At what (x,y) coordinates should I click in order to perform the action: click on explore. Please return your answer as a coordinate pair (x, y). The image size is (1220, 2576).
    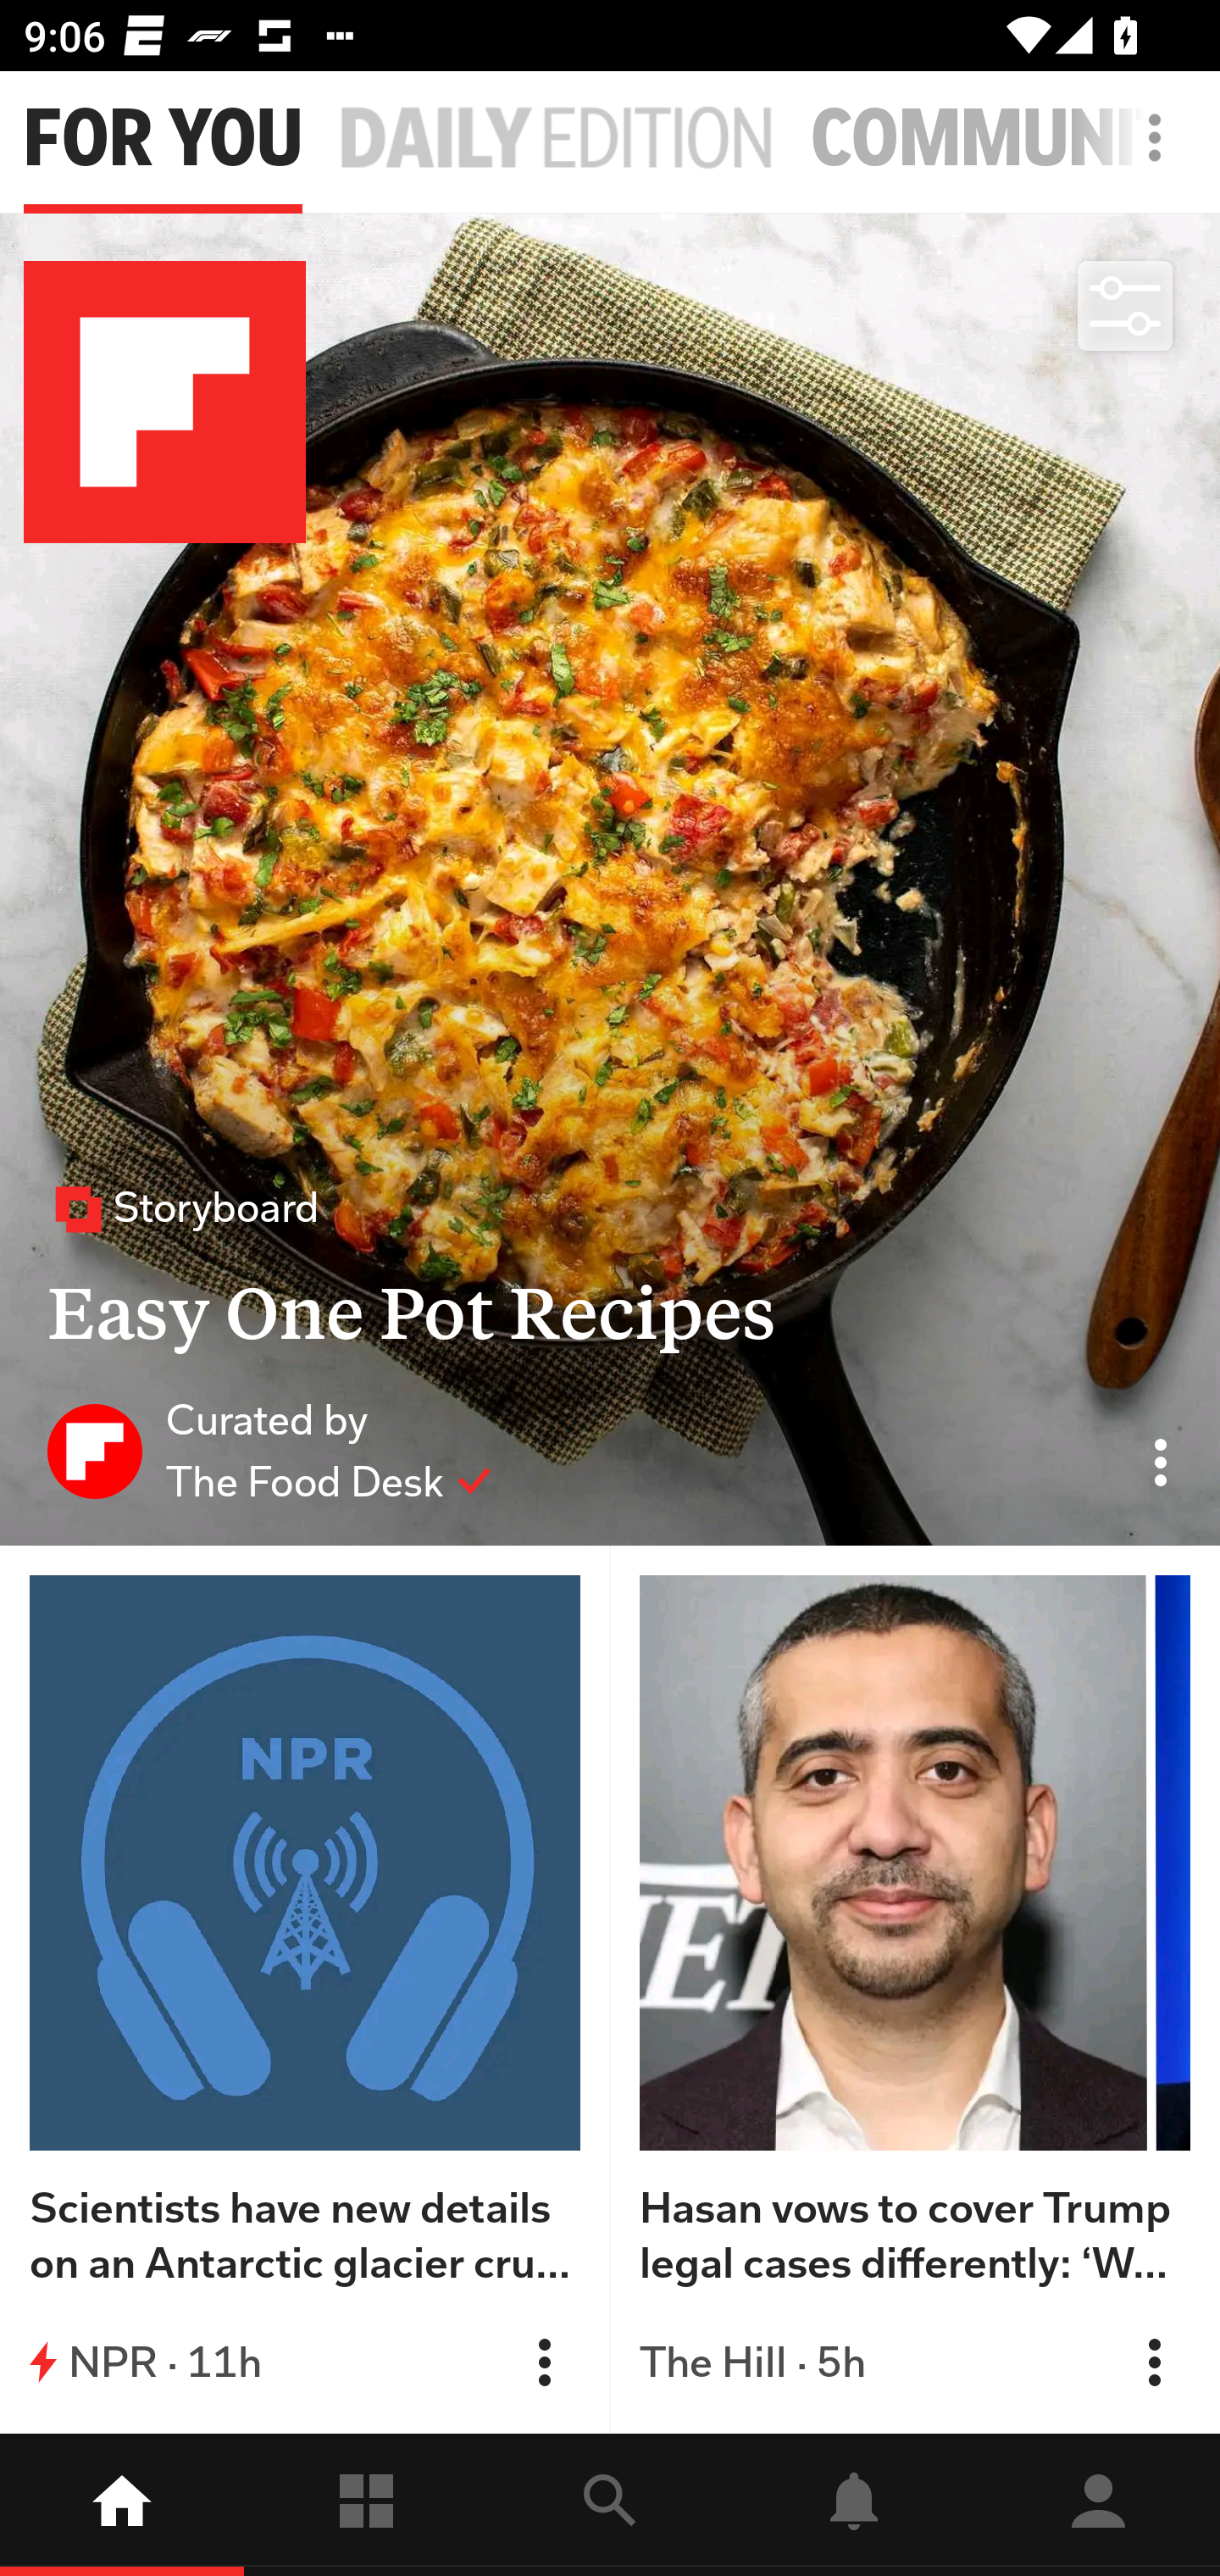
    Looking at the image, I should click on (610, 2505).